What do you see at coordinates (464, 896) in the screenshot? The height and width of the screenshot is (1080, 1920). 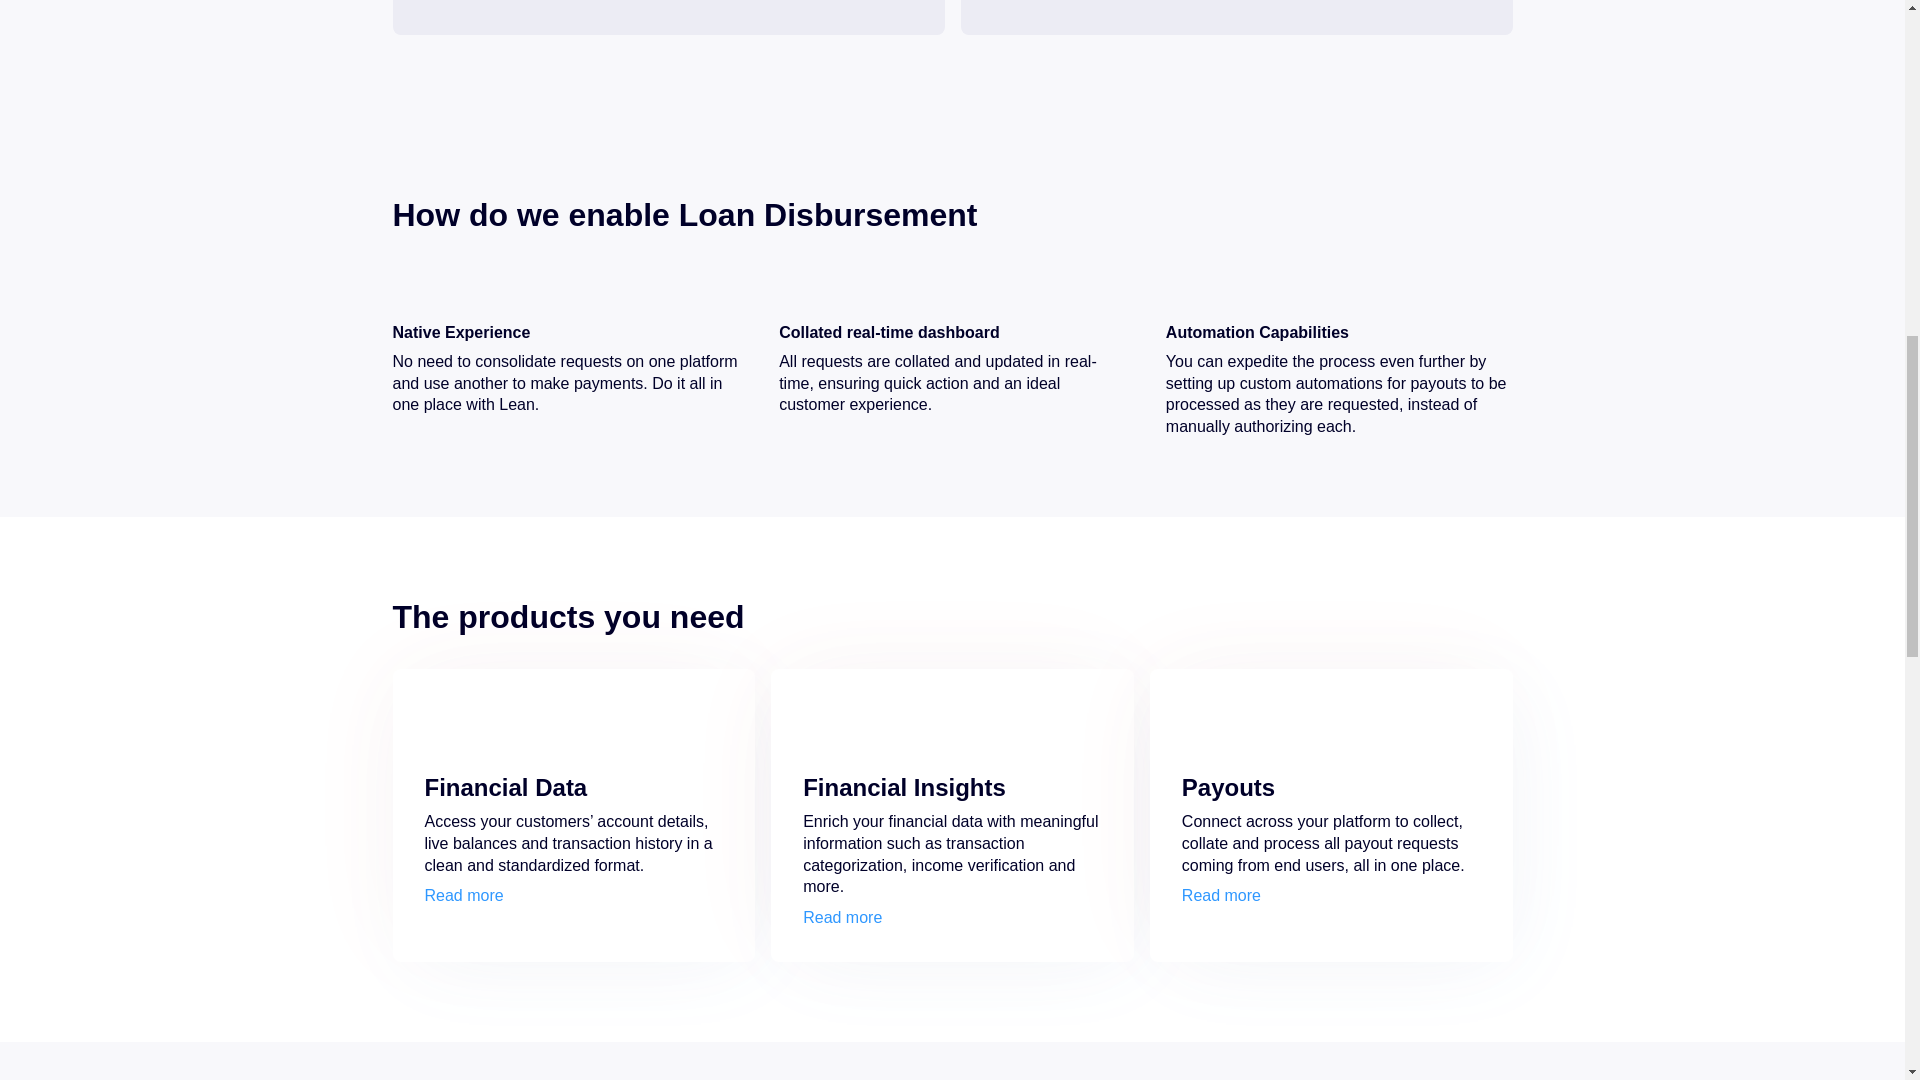 I see `Read more` at bounding box center [464, 896].